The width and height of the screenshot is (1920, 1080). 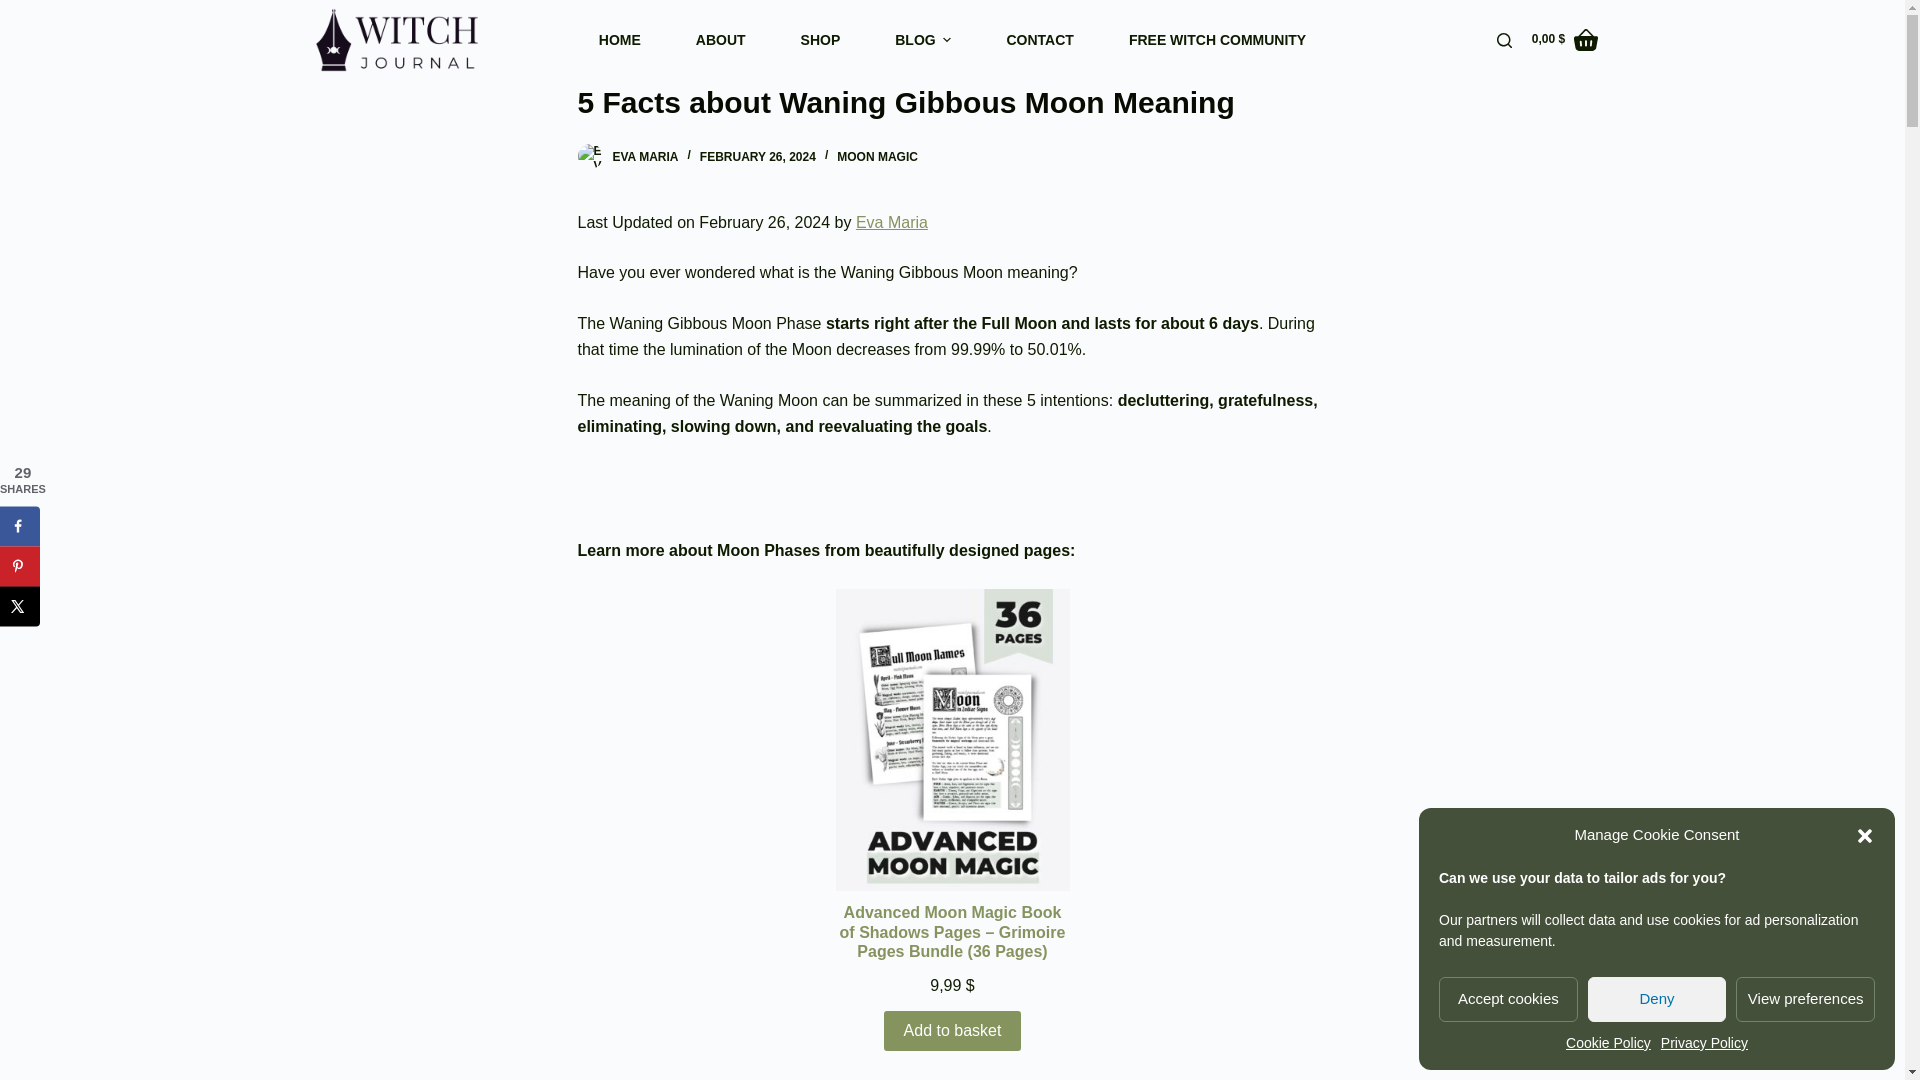 I want to click on ABOUT, so click(x=720, y=40).